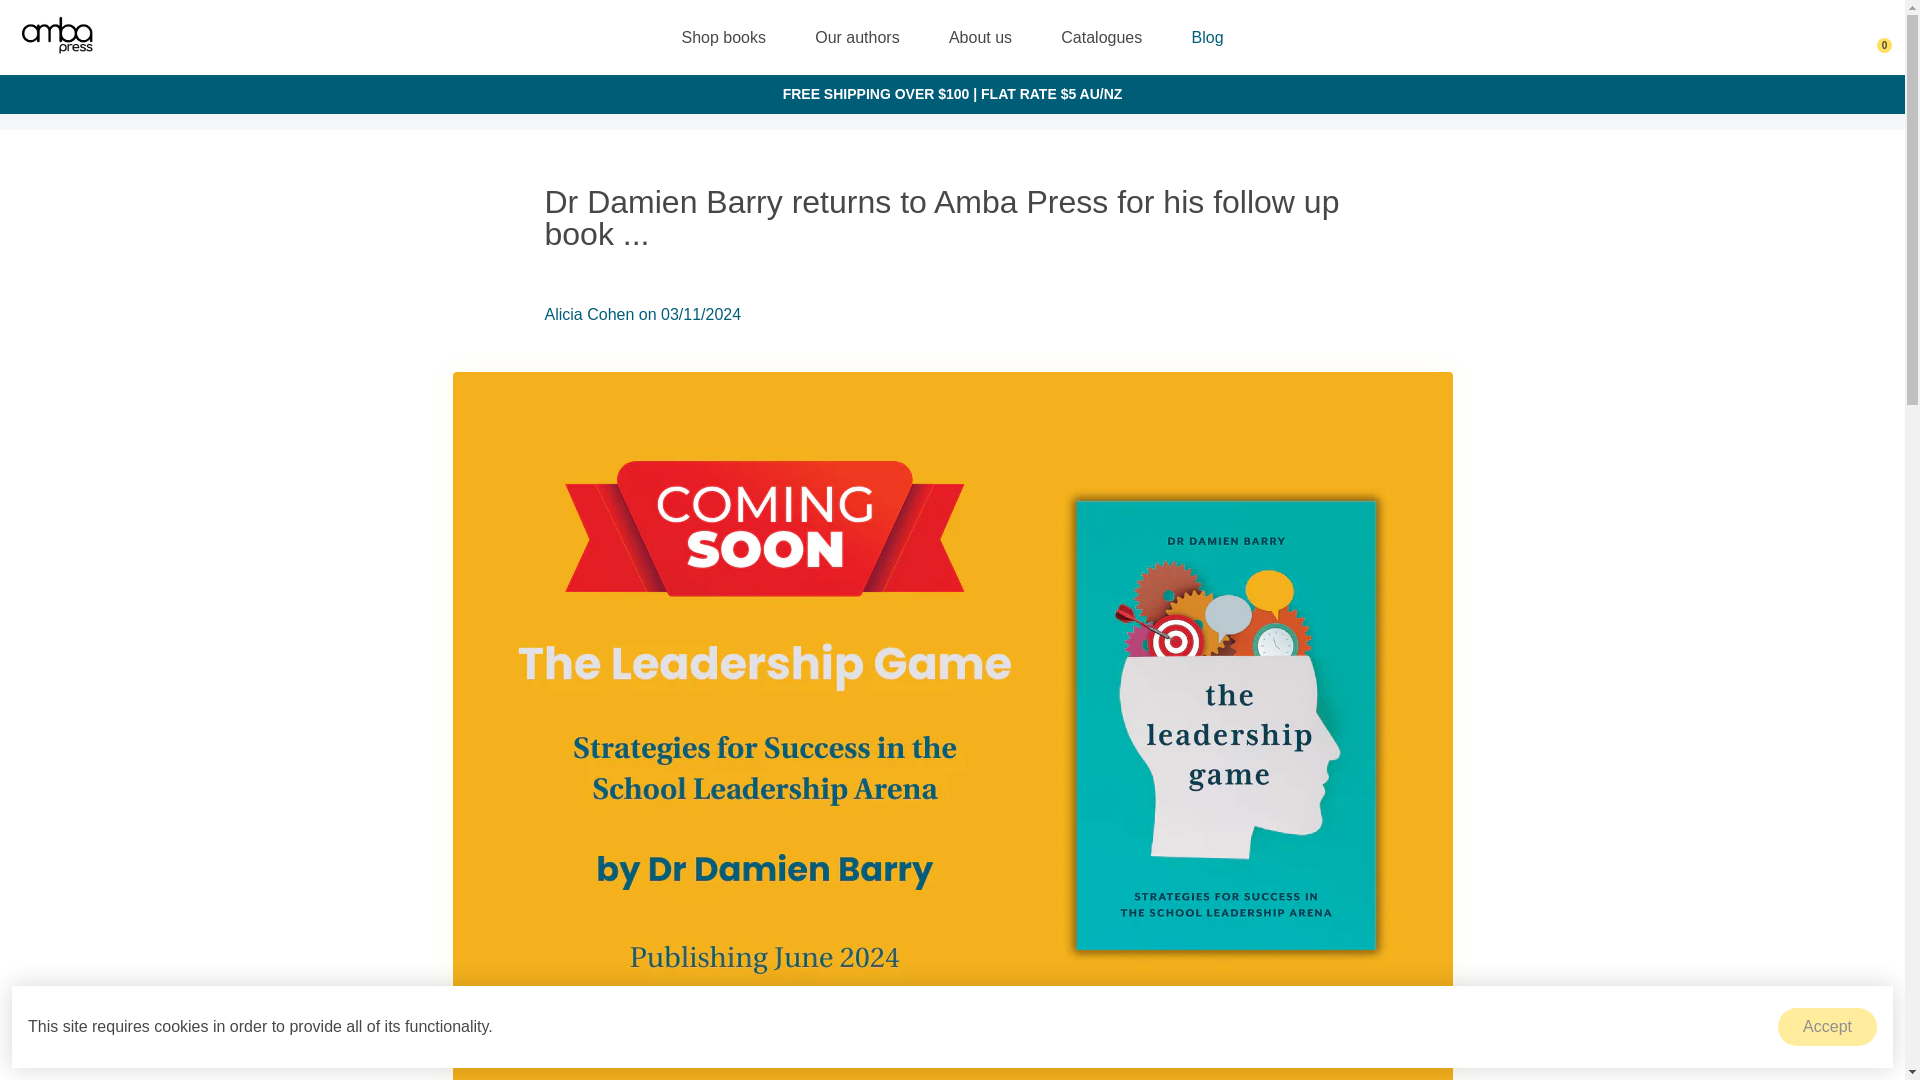 This screenshot has width=1920, height=1080. I want to click on Blog, so click(1208, 37).